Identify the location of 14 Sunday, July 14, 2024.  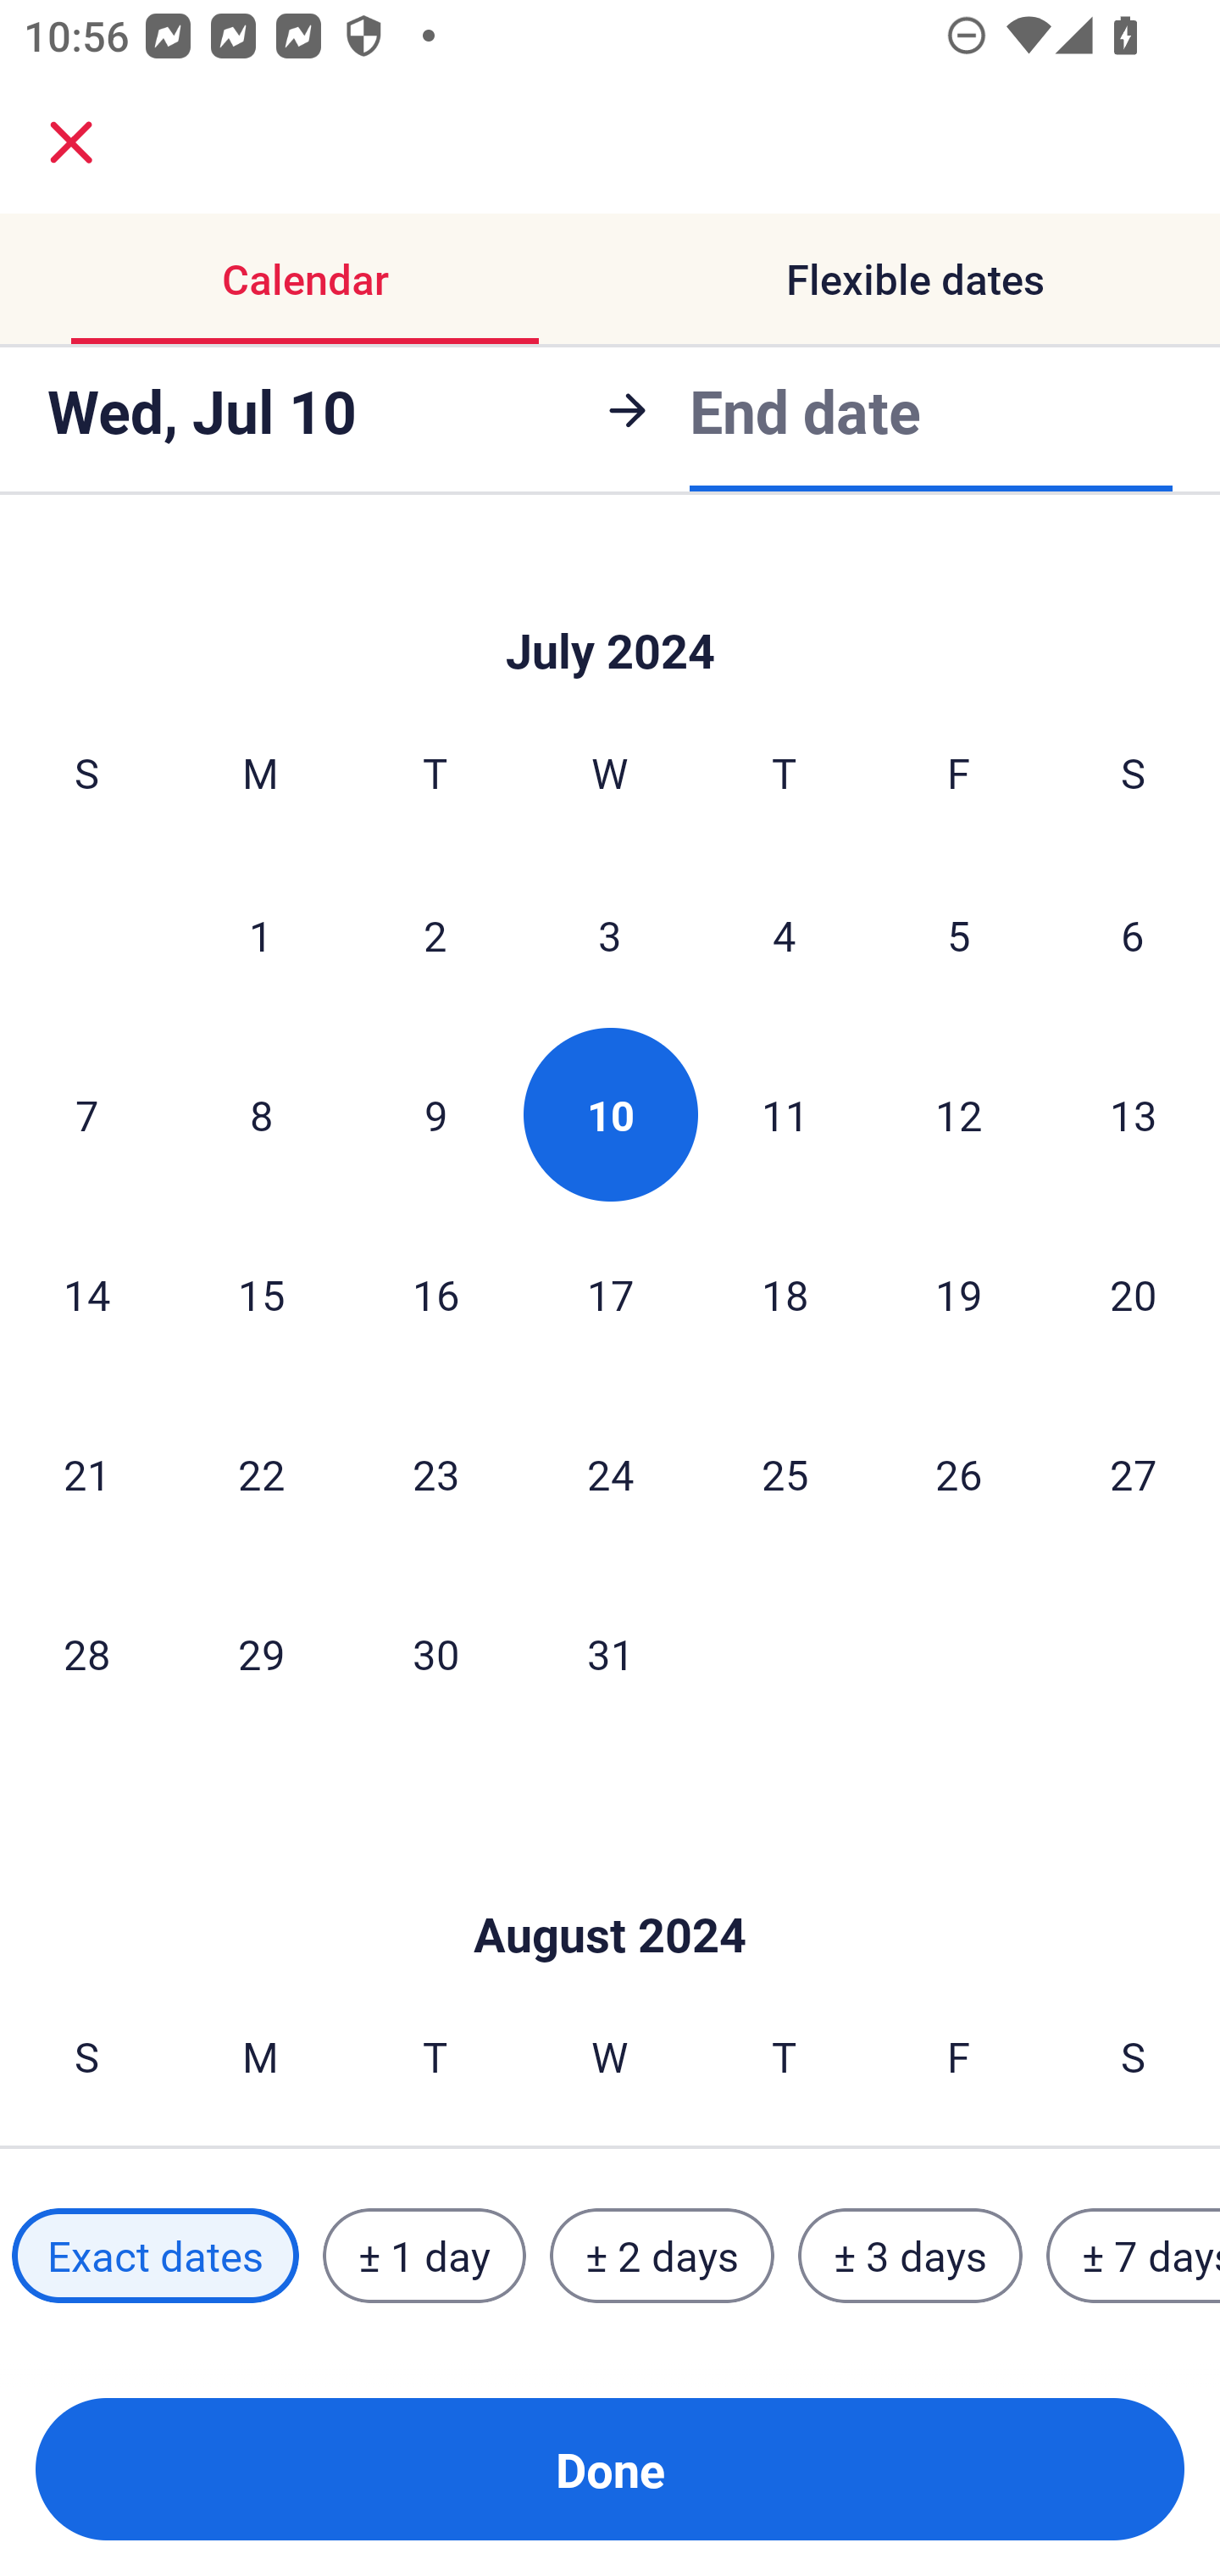
(86, 1294).